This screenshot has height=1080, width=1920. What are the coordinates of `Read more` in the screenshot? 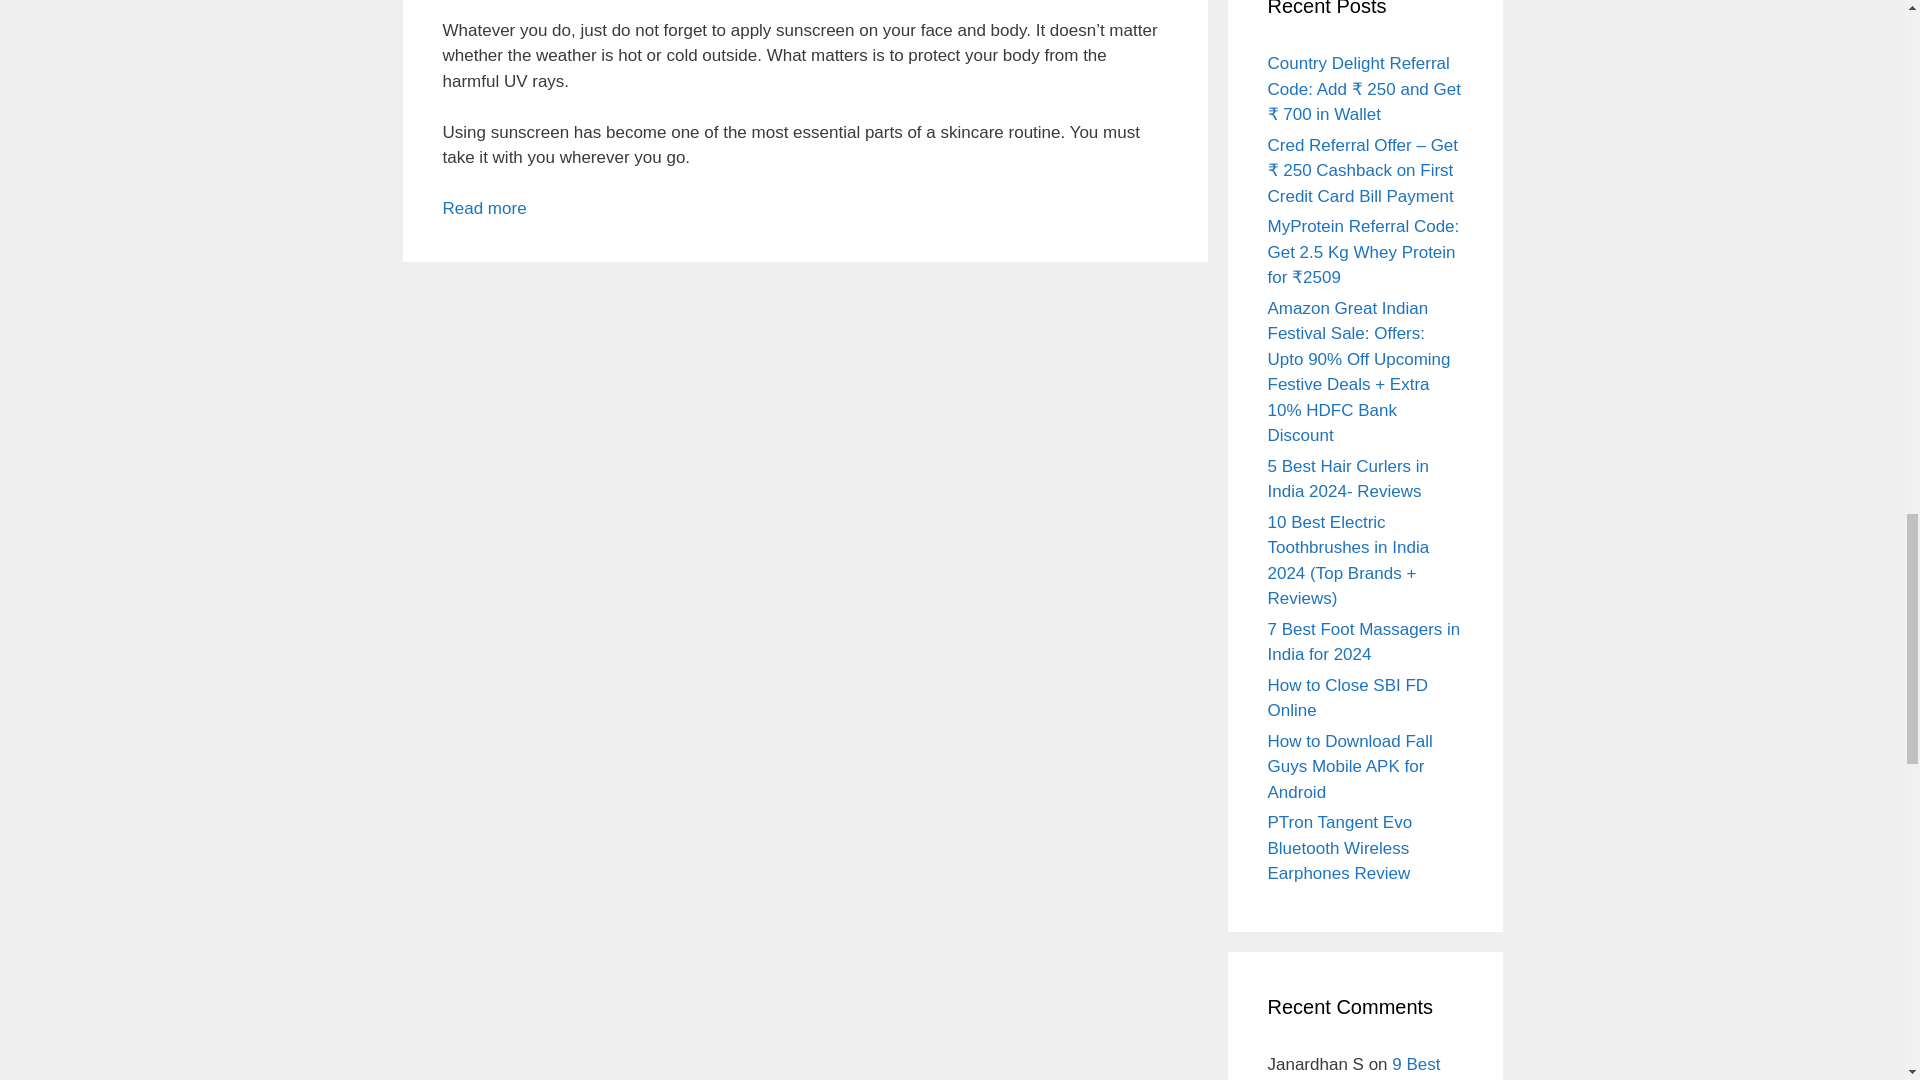 It's located at (484, 208).